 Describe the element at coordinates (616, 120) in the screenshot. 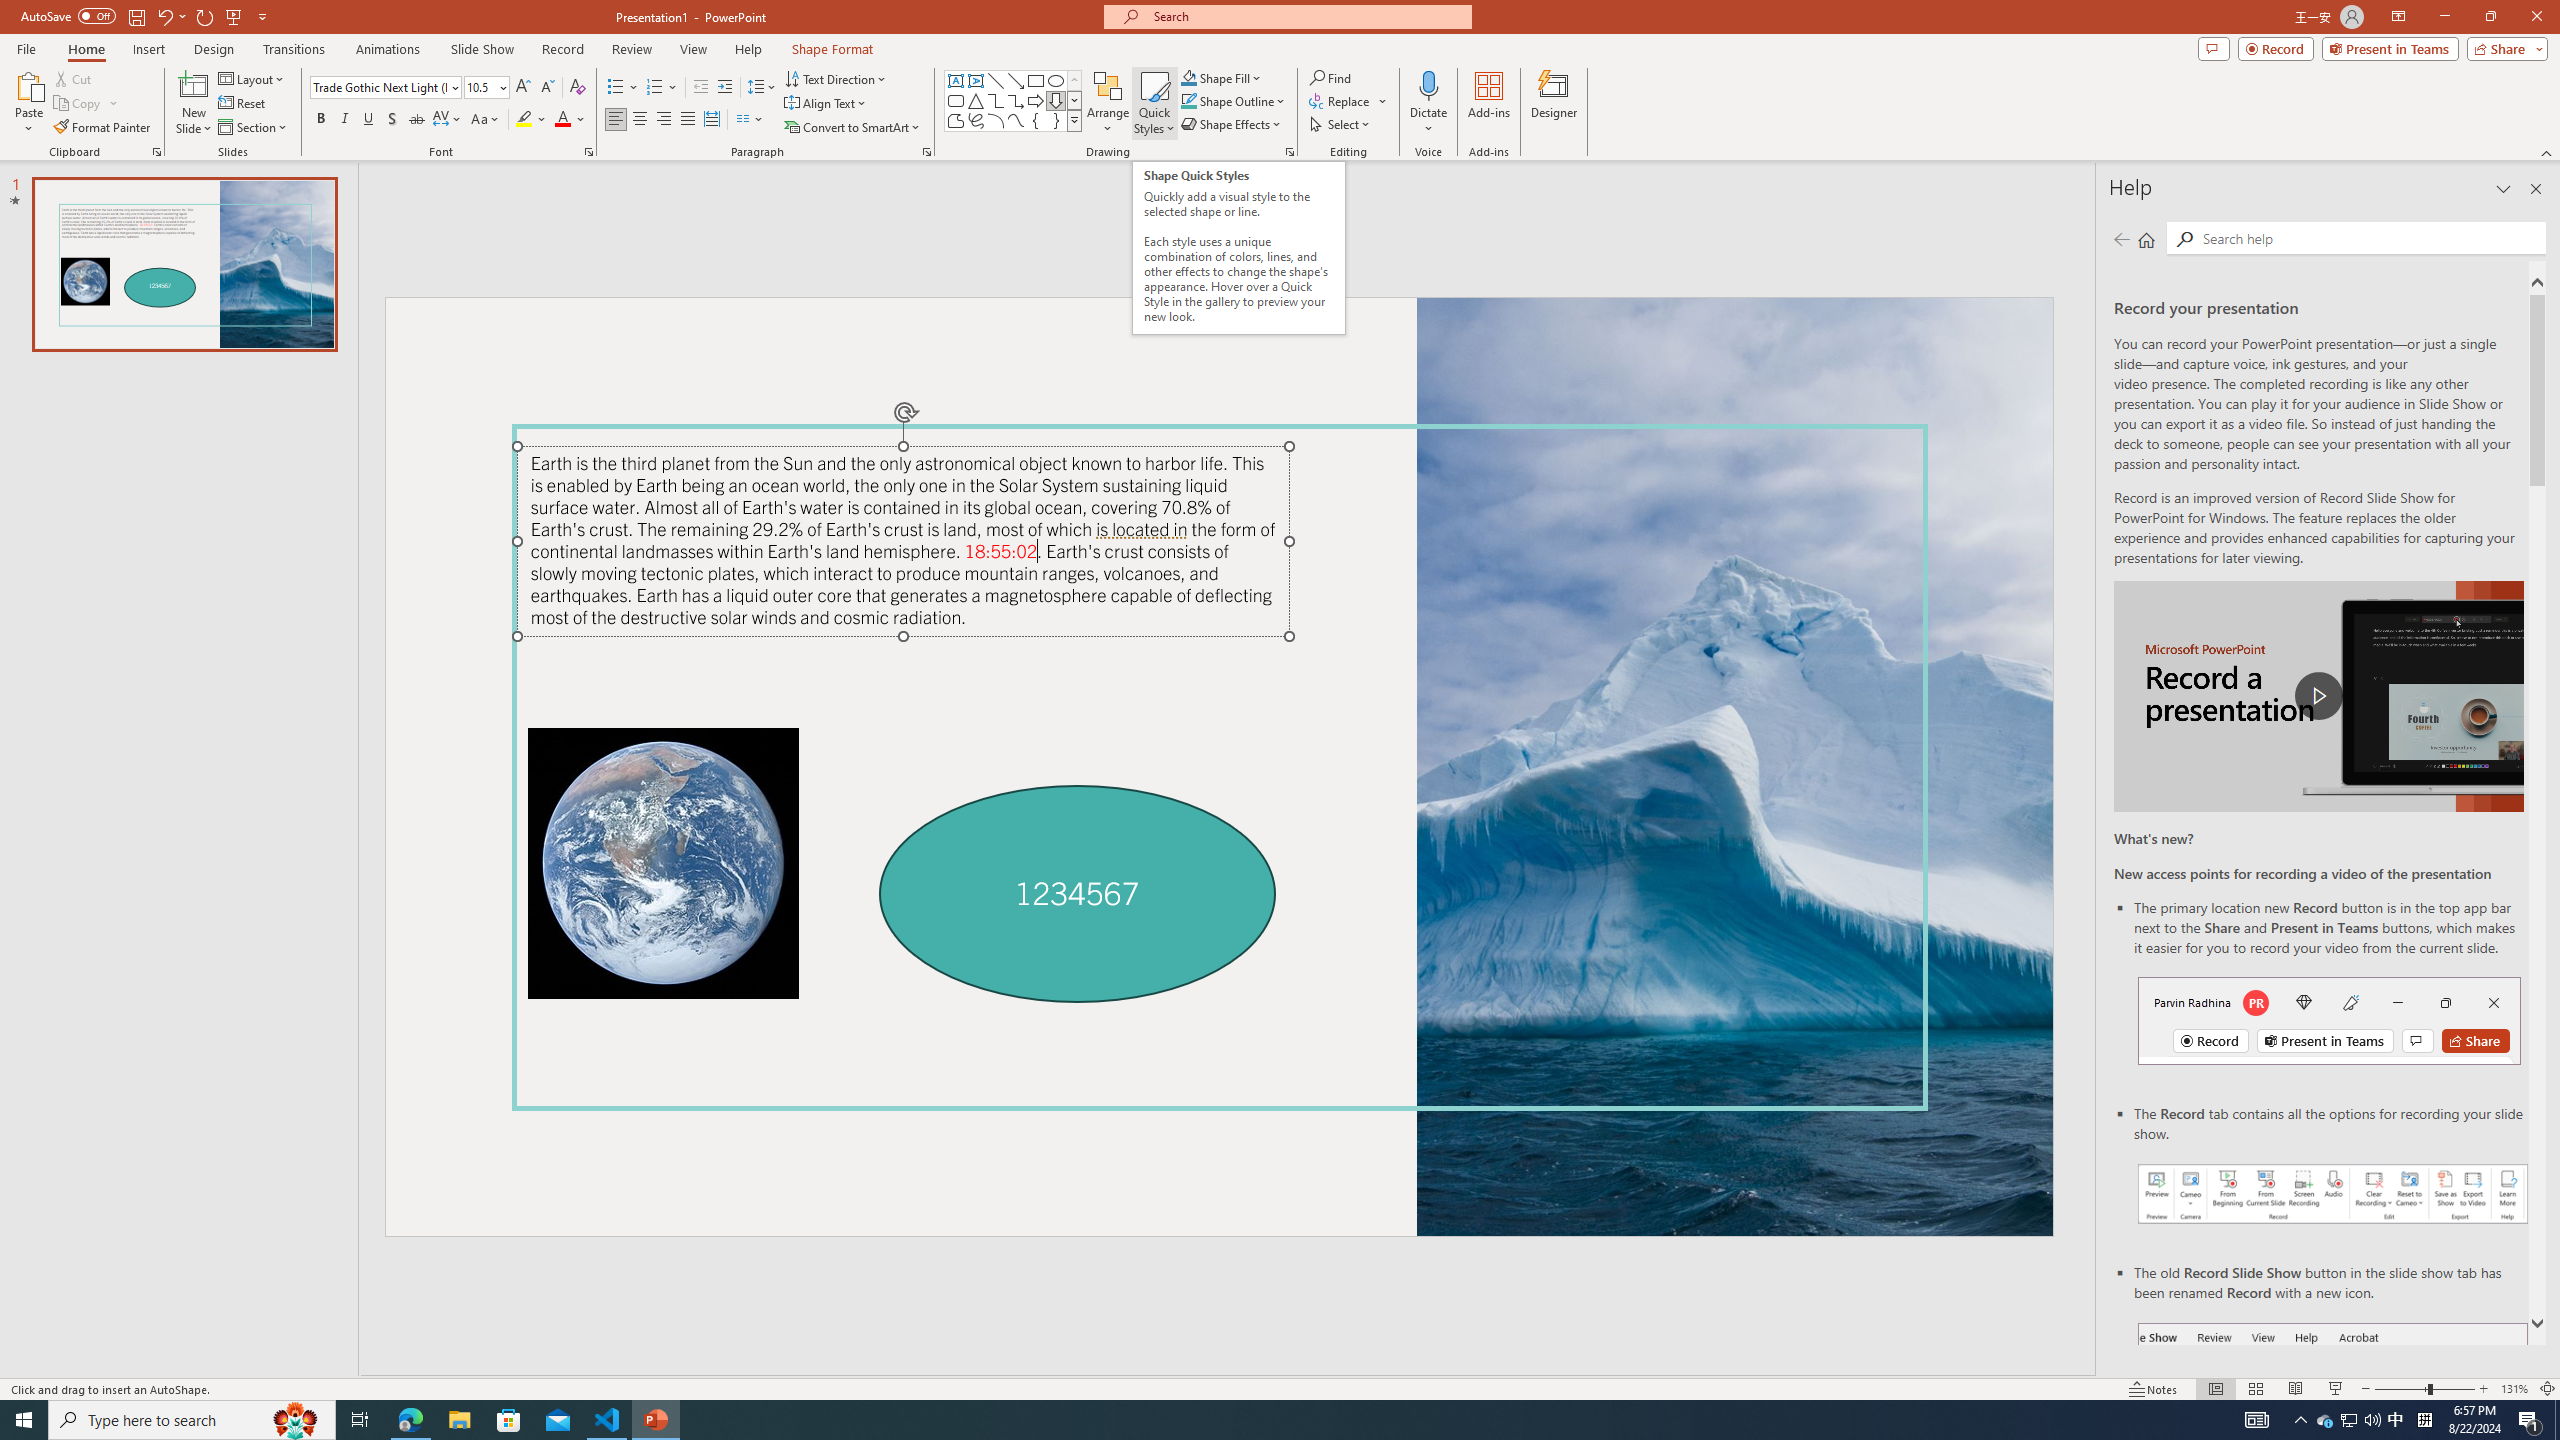

I see `Align Left` at that location.